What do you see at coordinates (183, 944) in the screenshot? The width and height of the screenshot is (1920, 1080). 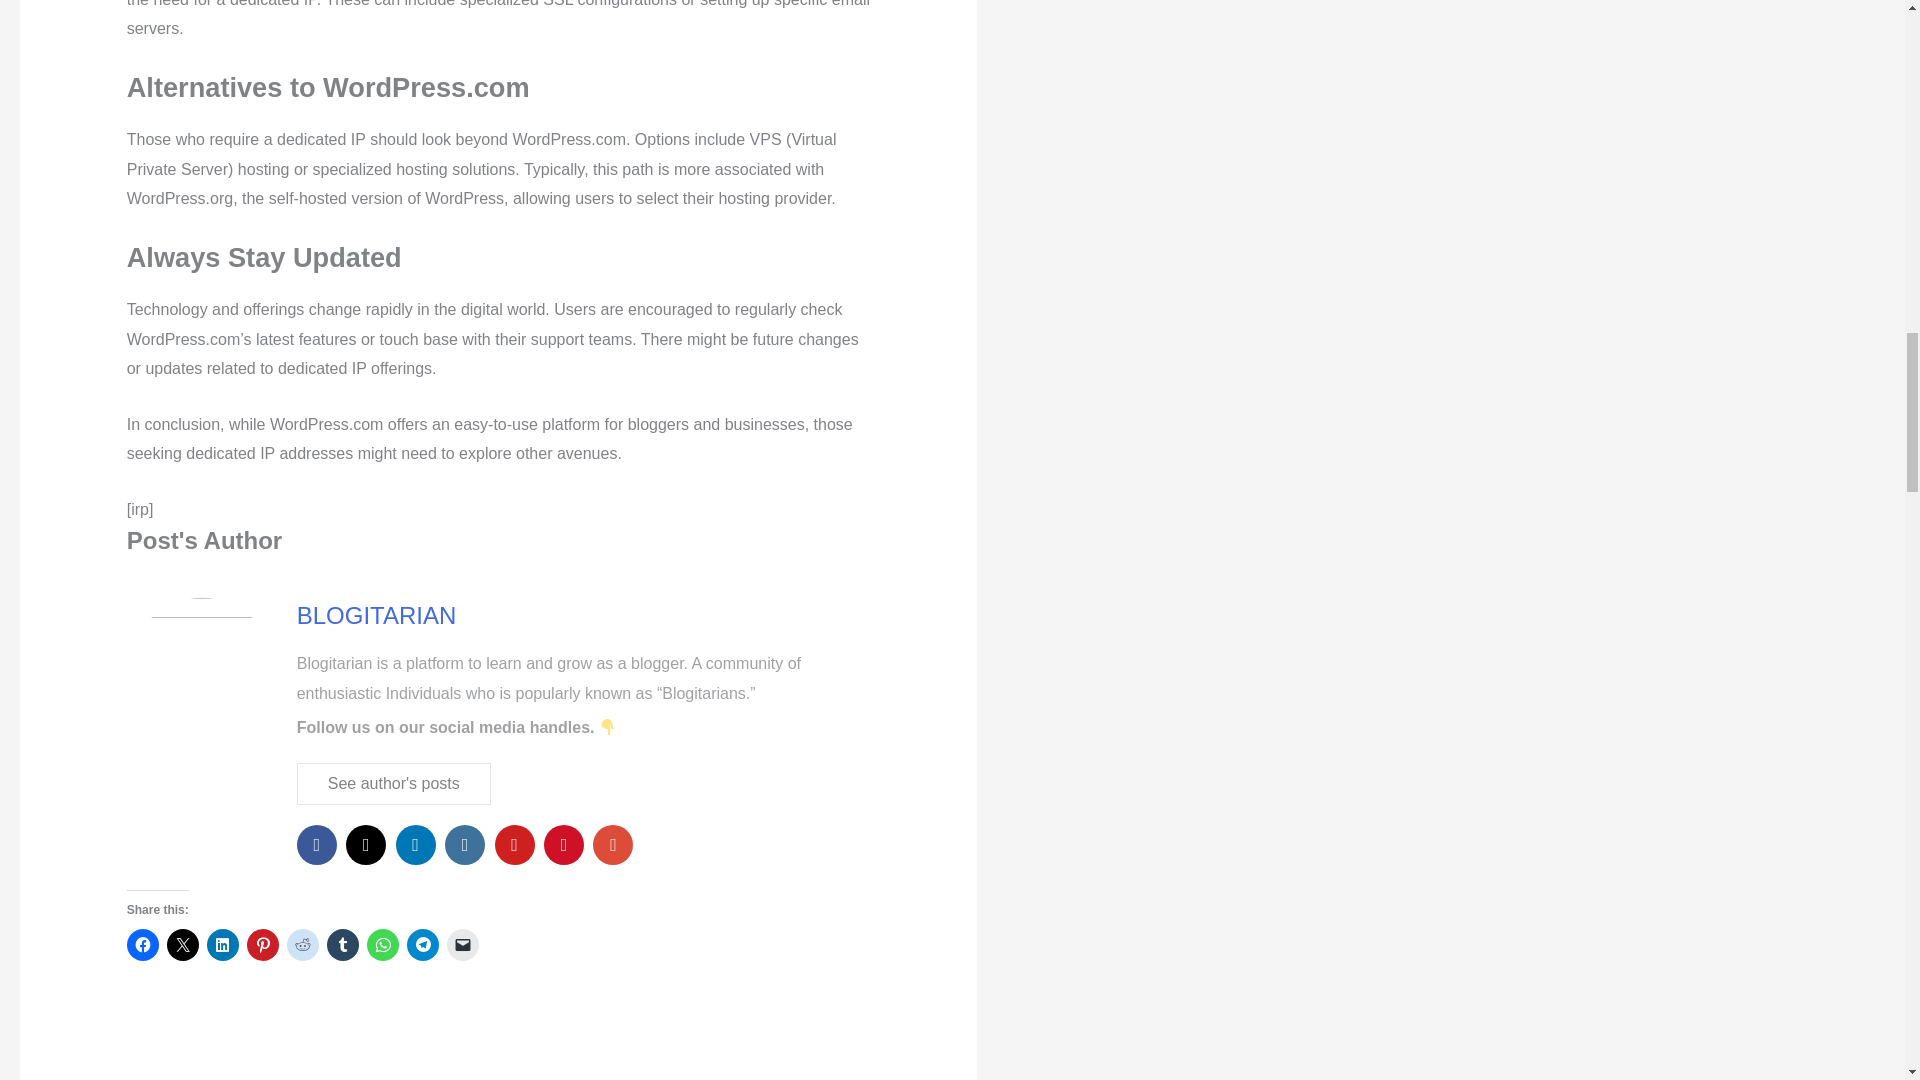 I see `Click to share on X` at bounding box center [183, 944].